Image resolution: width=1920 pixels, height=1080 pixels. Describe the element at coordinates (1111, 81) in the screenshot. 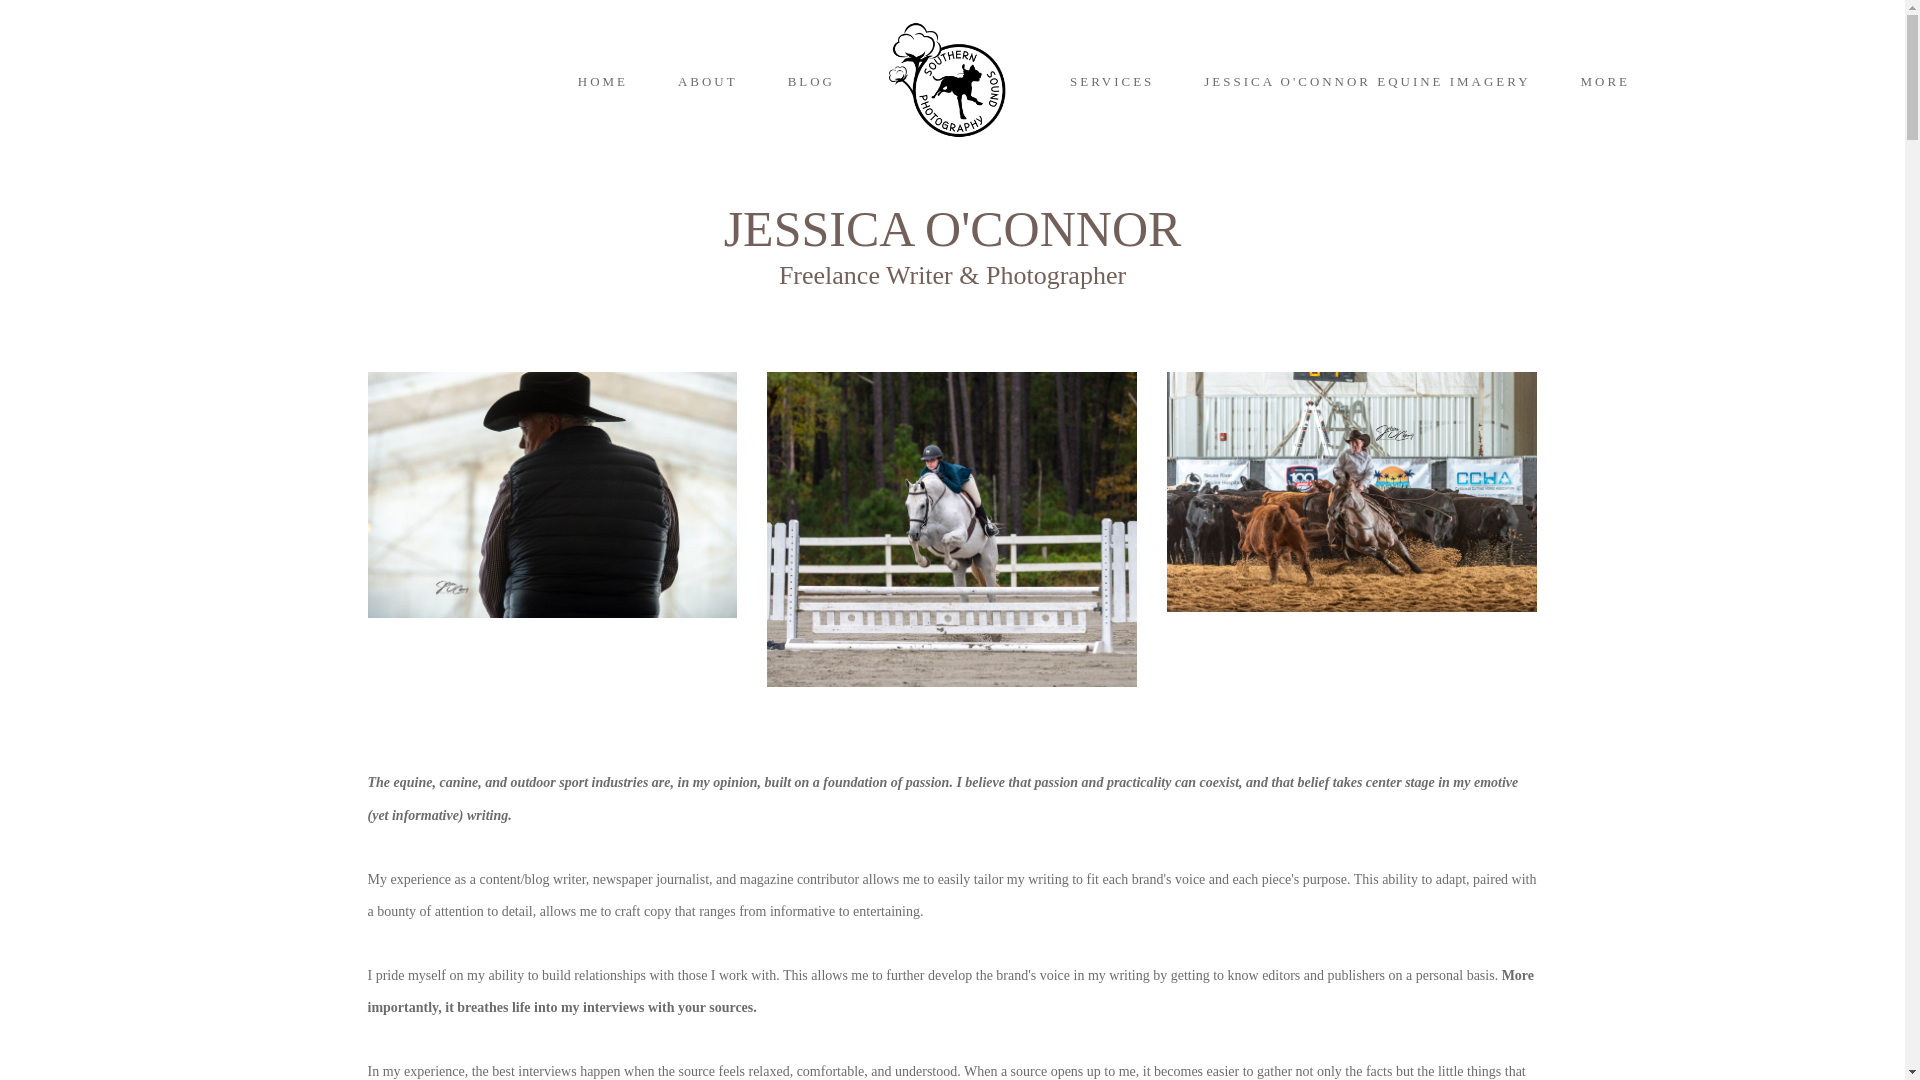

I see `SERVICES` at that location.